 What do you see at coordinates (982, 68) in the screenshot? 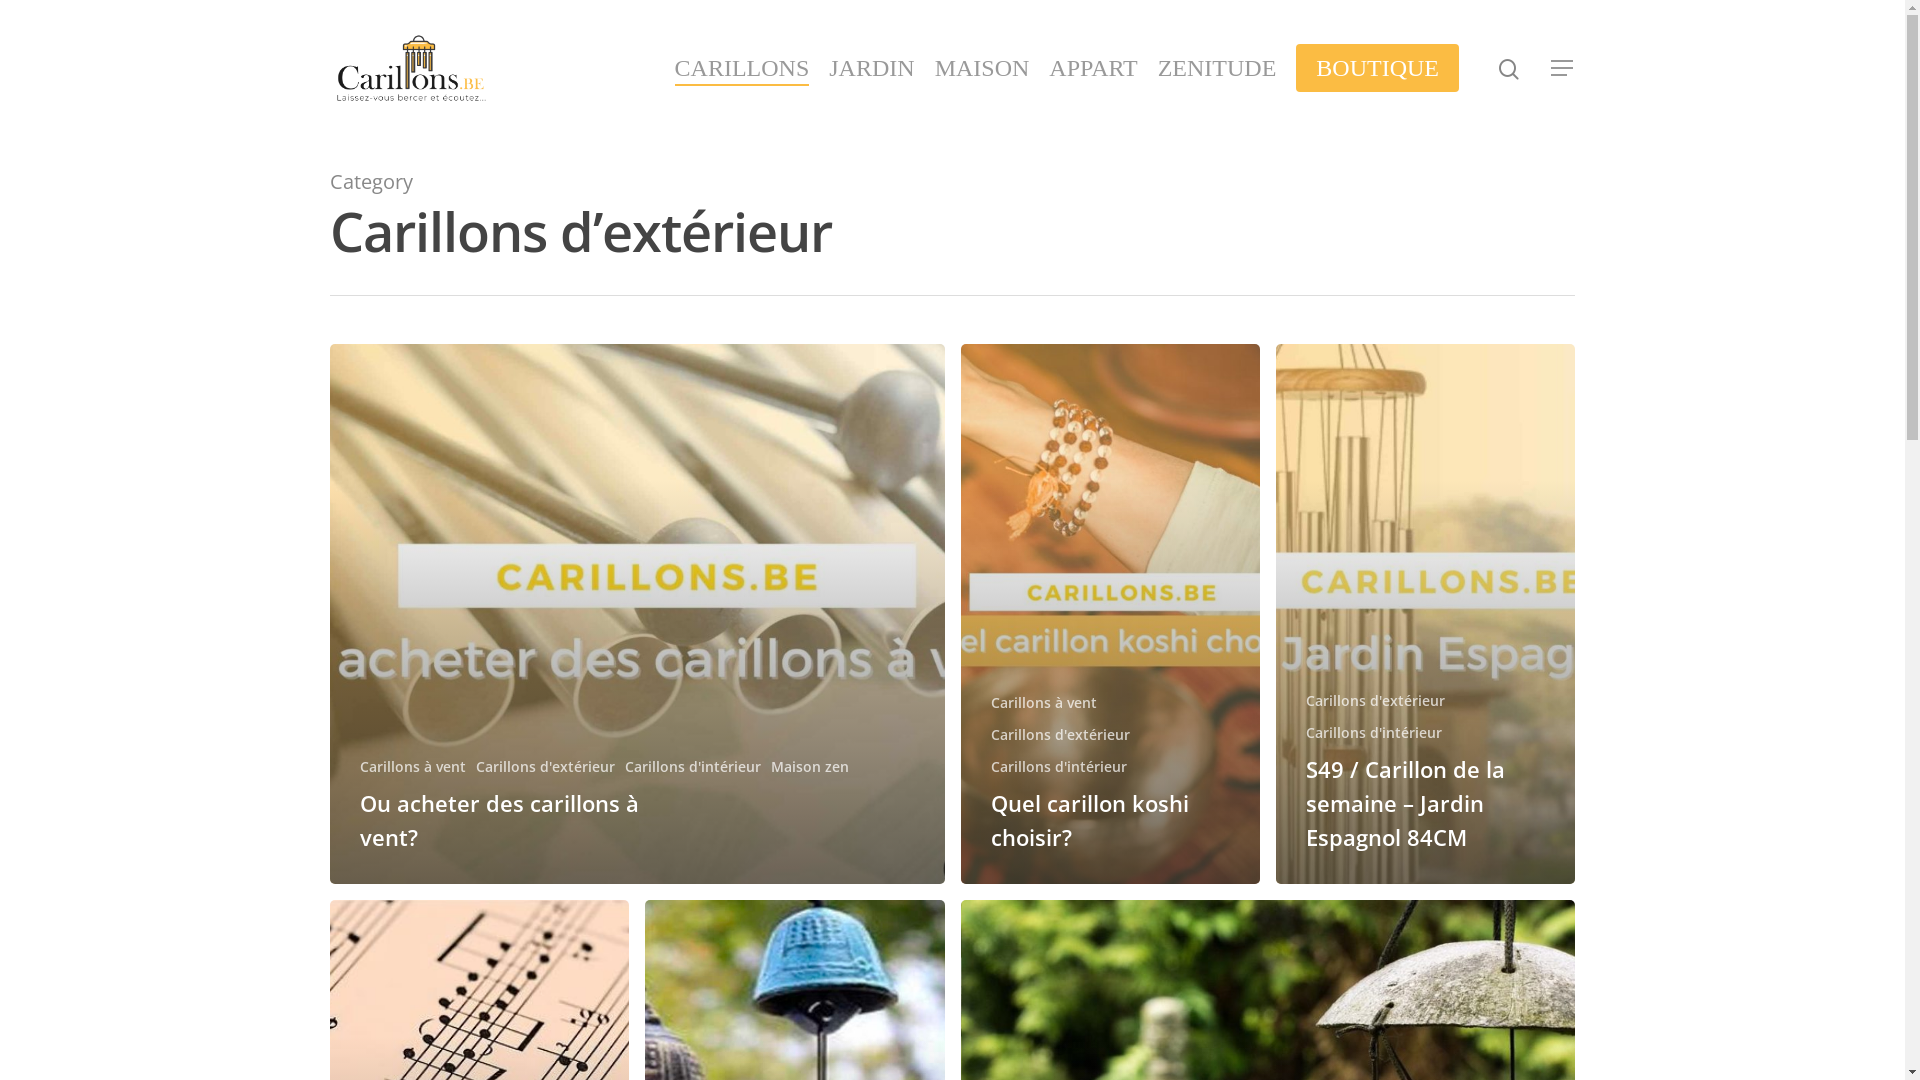
I see `MAISON` at bounding box center [982, 68].